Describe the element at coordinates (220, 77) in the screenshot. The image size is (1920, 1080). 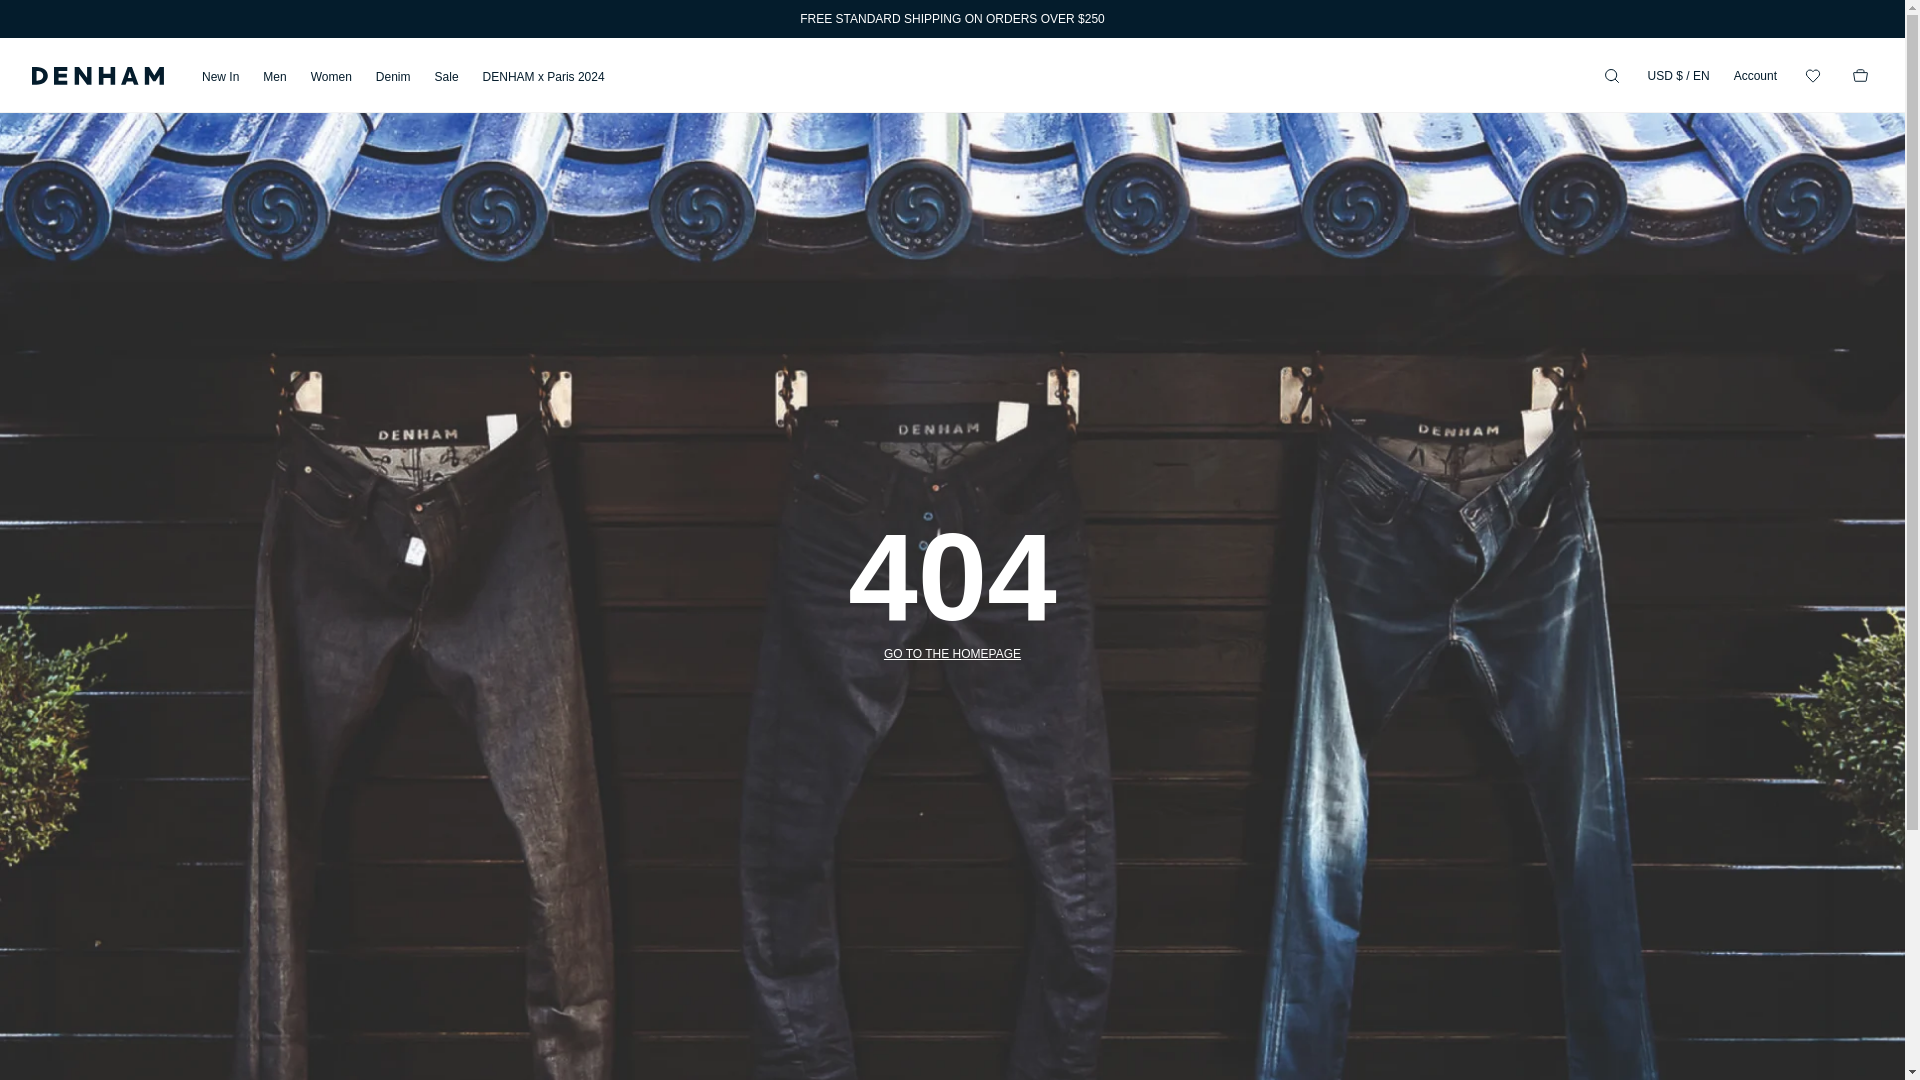
I see `New In` at that location.